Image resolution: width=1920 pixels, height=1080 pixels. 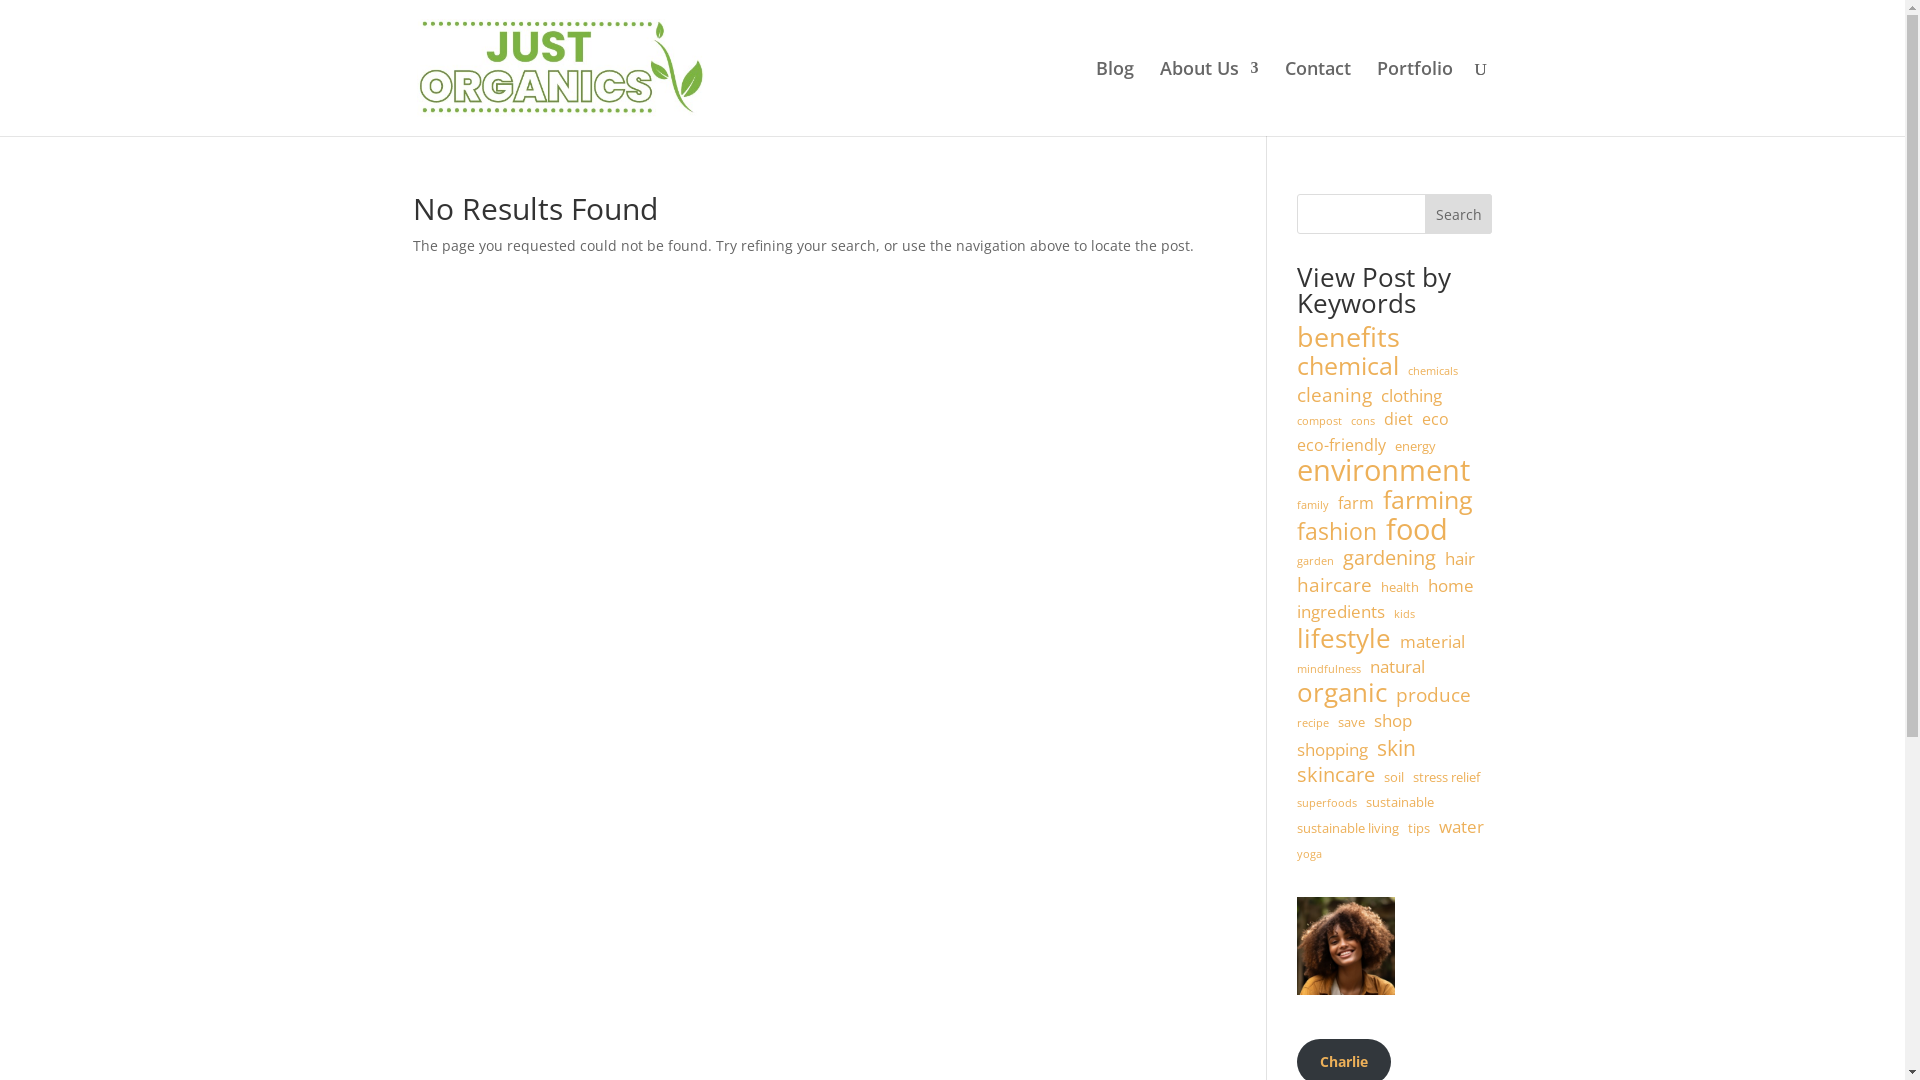 I want to click on mindfulness, so click(x=1329, y=670).